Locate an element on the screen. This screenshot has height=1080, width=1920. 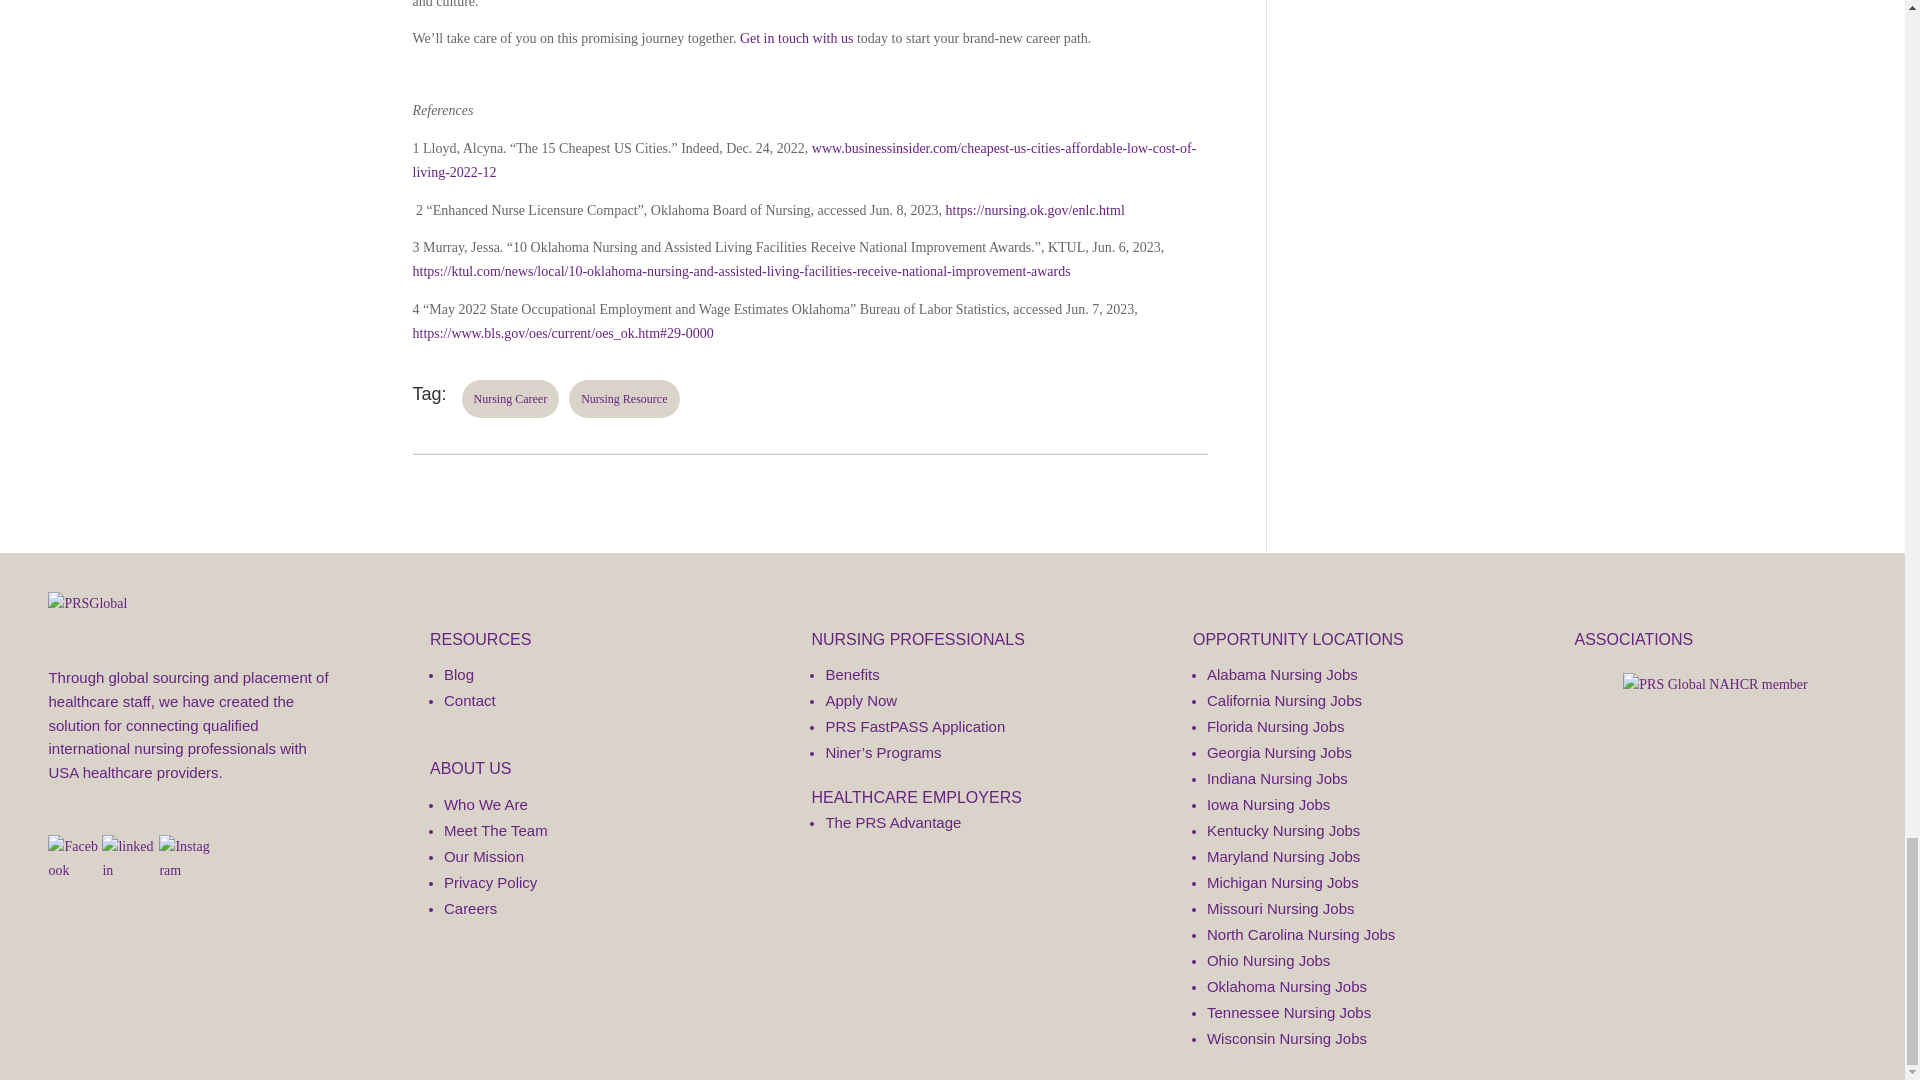
Blog is located at coordinates (458, 674).